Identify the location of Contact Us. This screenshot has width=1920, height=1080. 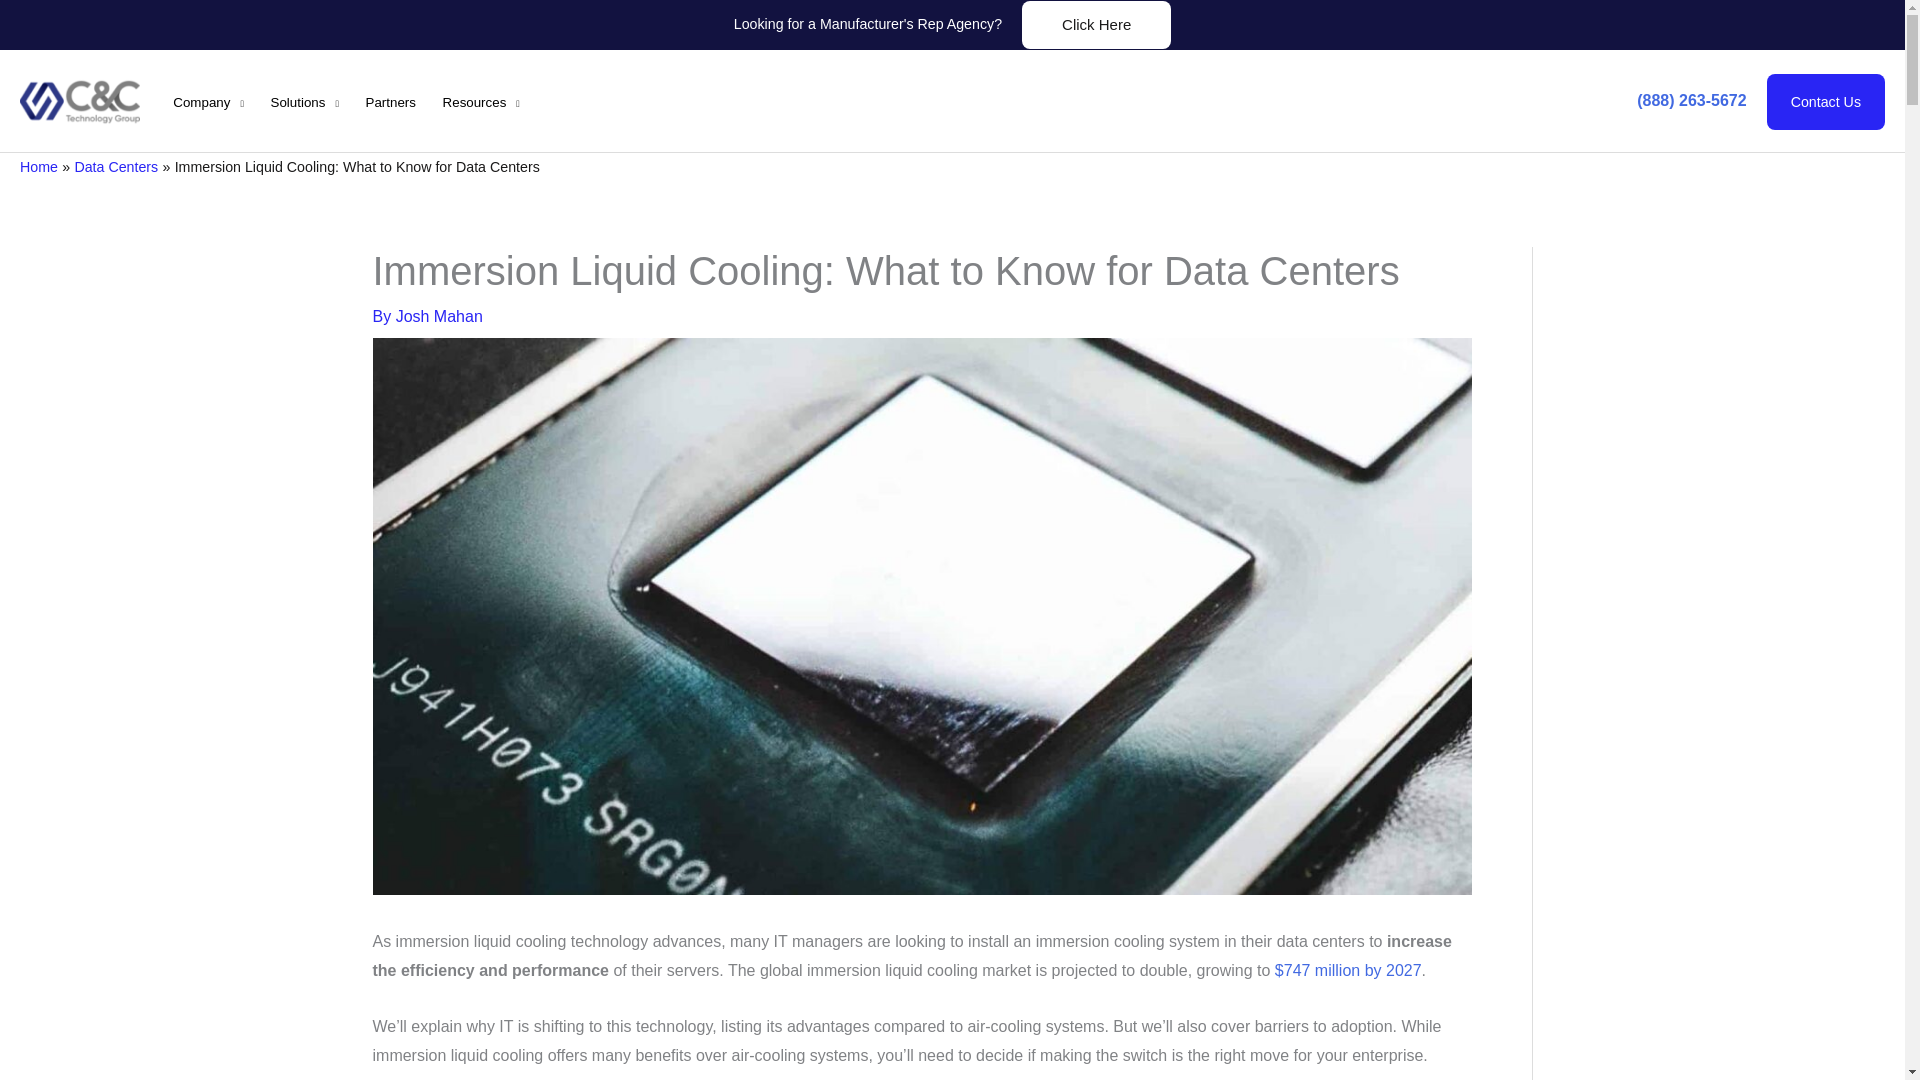
(1826, 102).